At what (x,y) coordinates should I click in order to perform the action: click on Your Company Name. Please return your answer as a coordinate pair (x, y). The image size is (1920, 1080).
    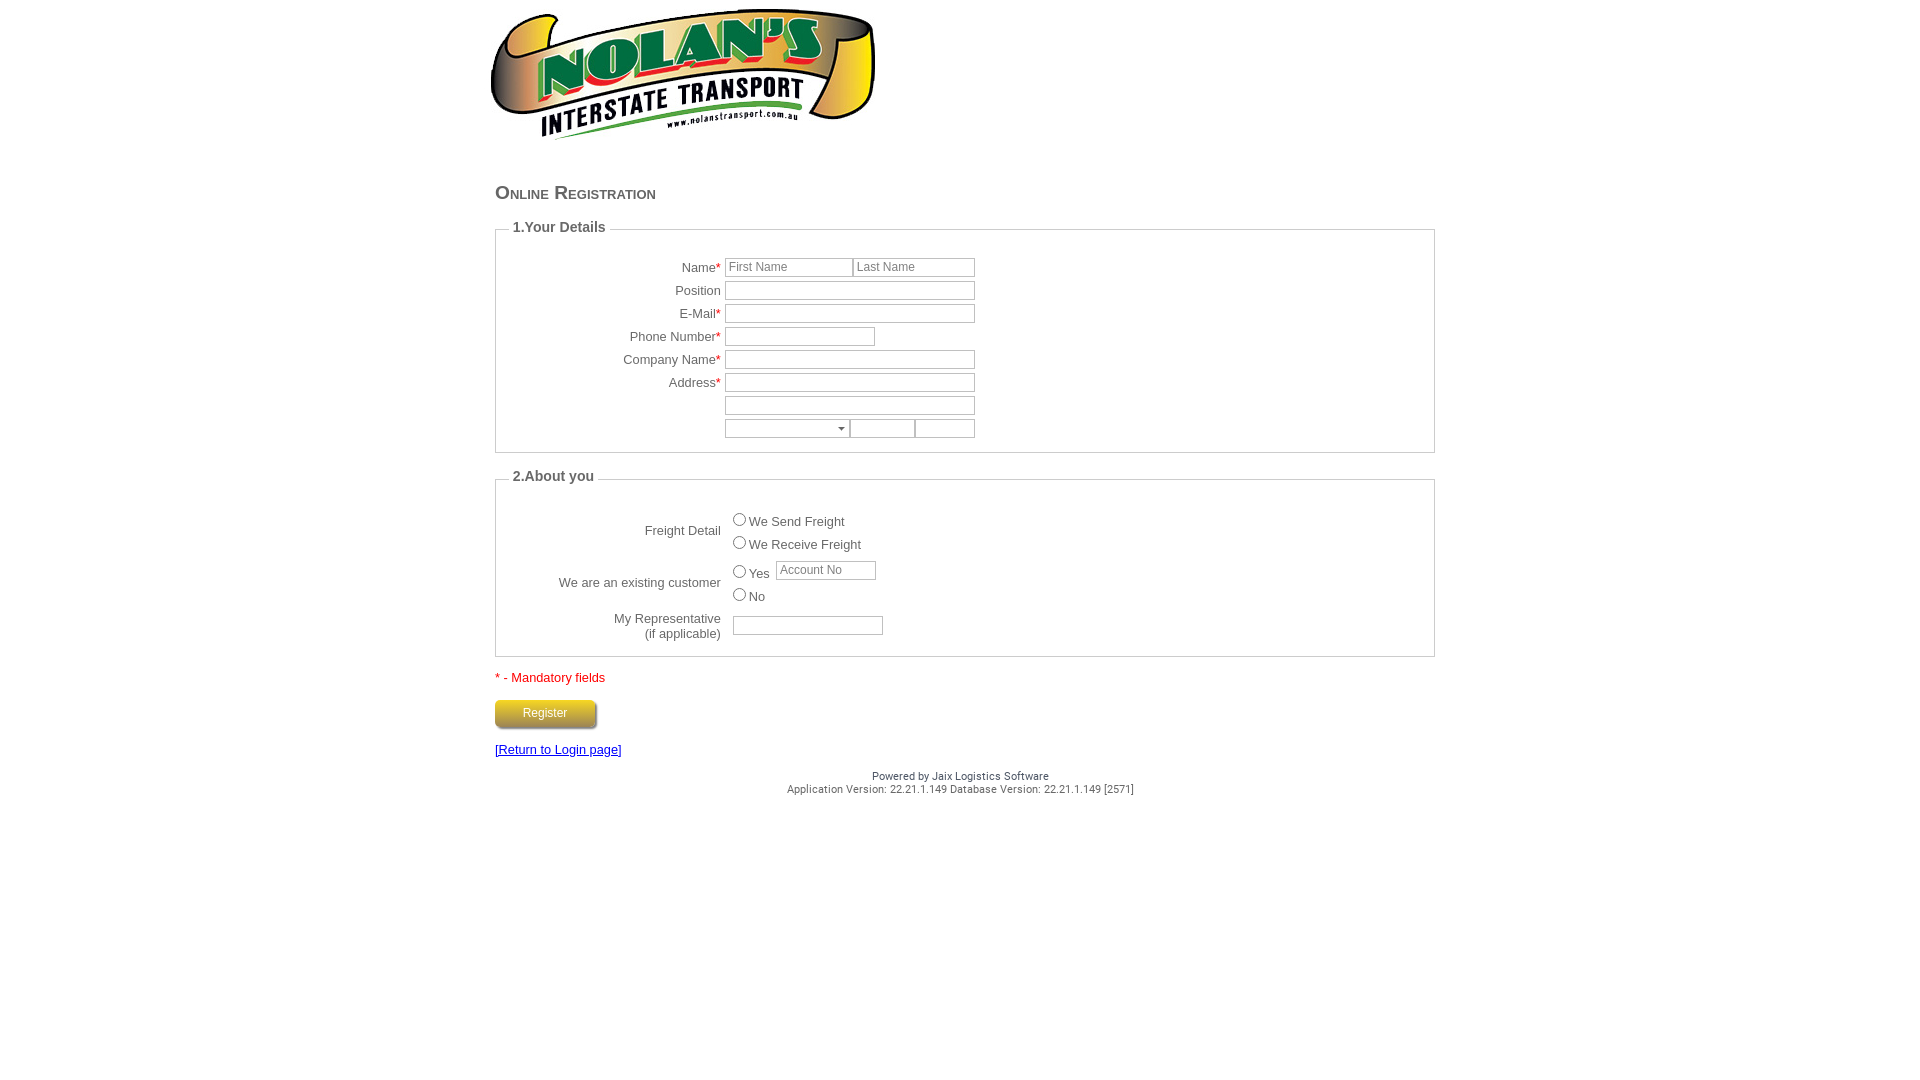
    Looking at the image, I should click on (850, 360).